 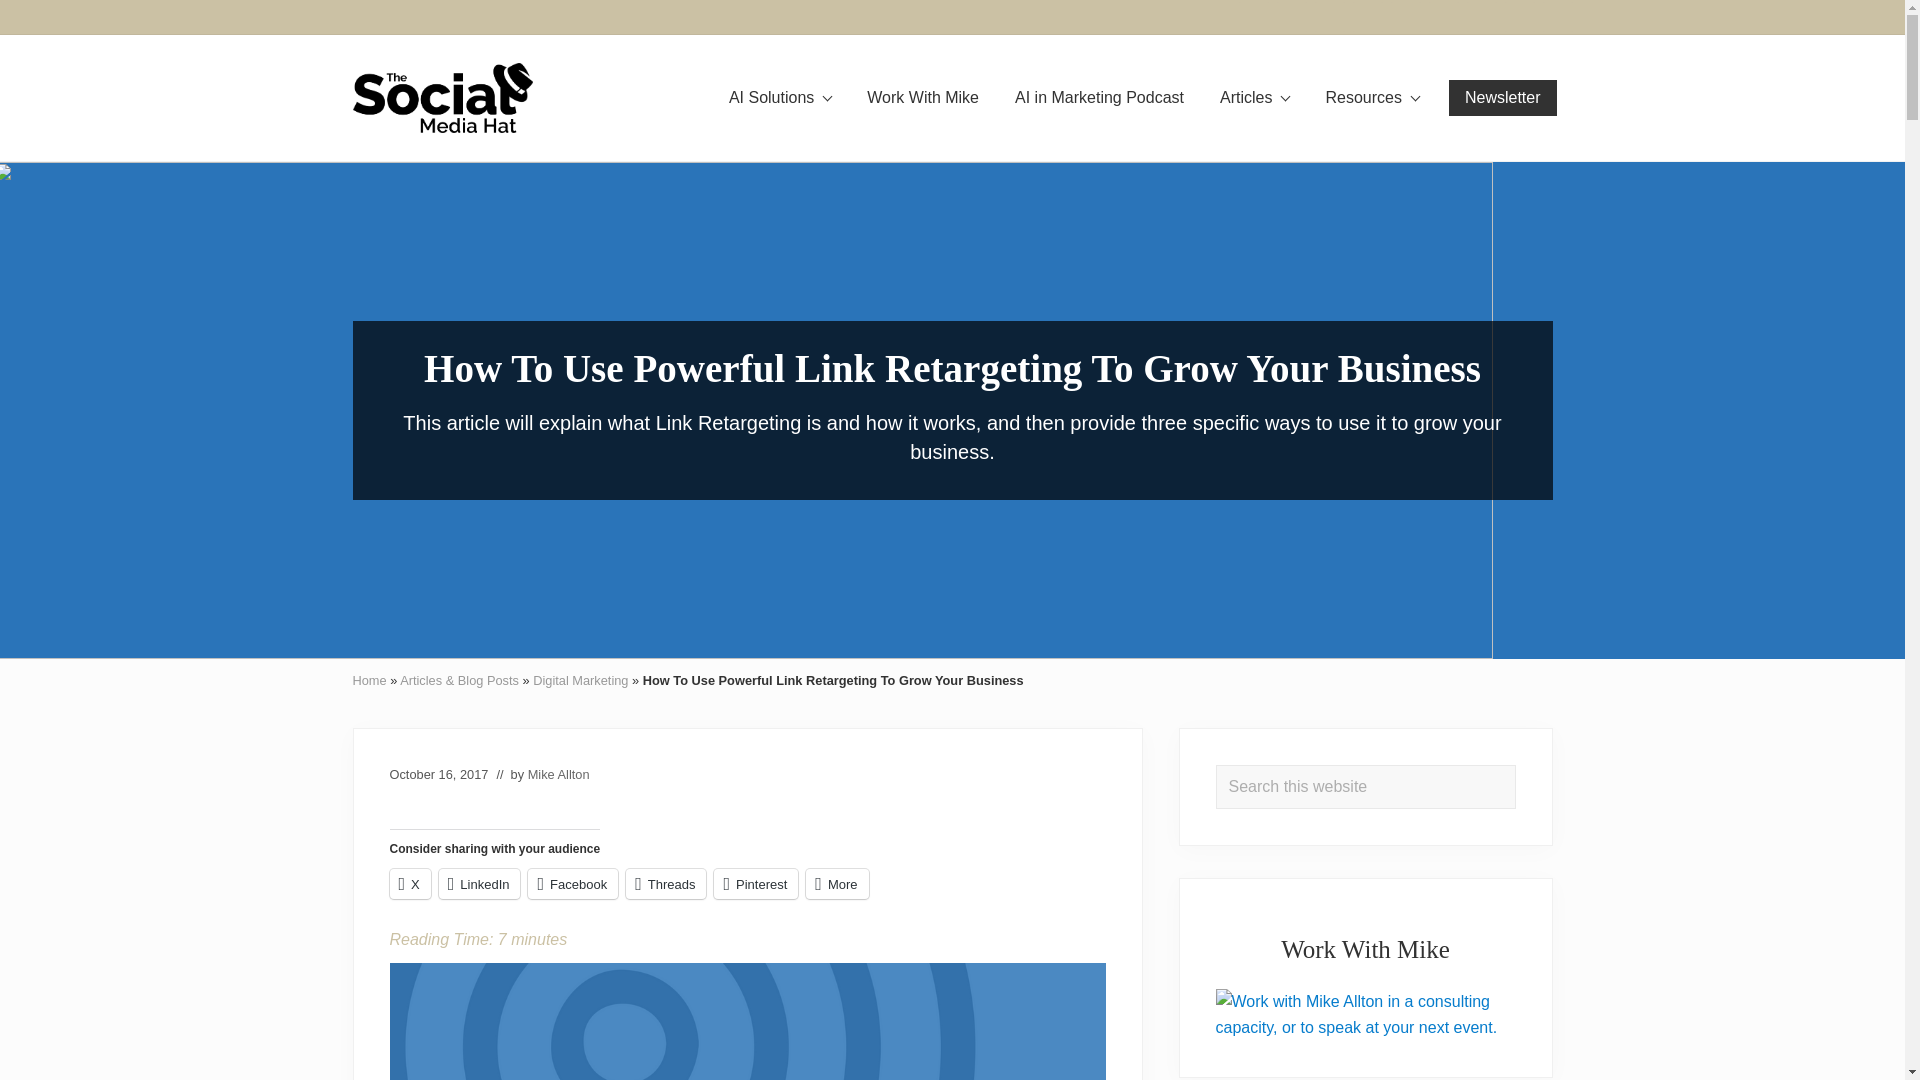 I want to click on YouTube, so click(x=1556, y=17).